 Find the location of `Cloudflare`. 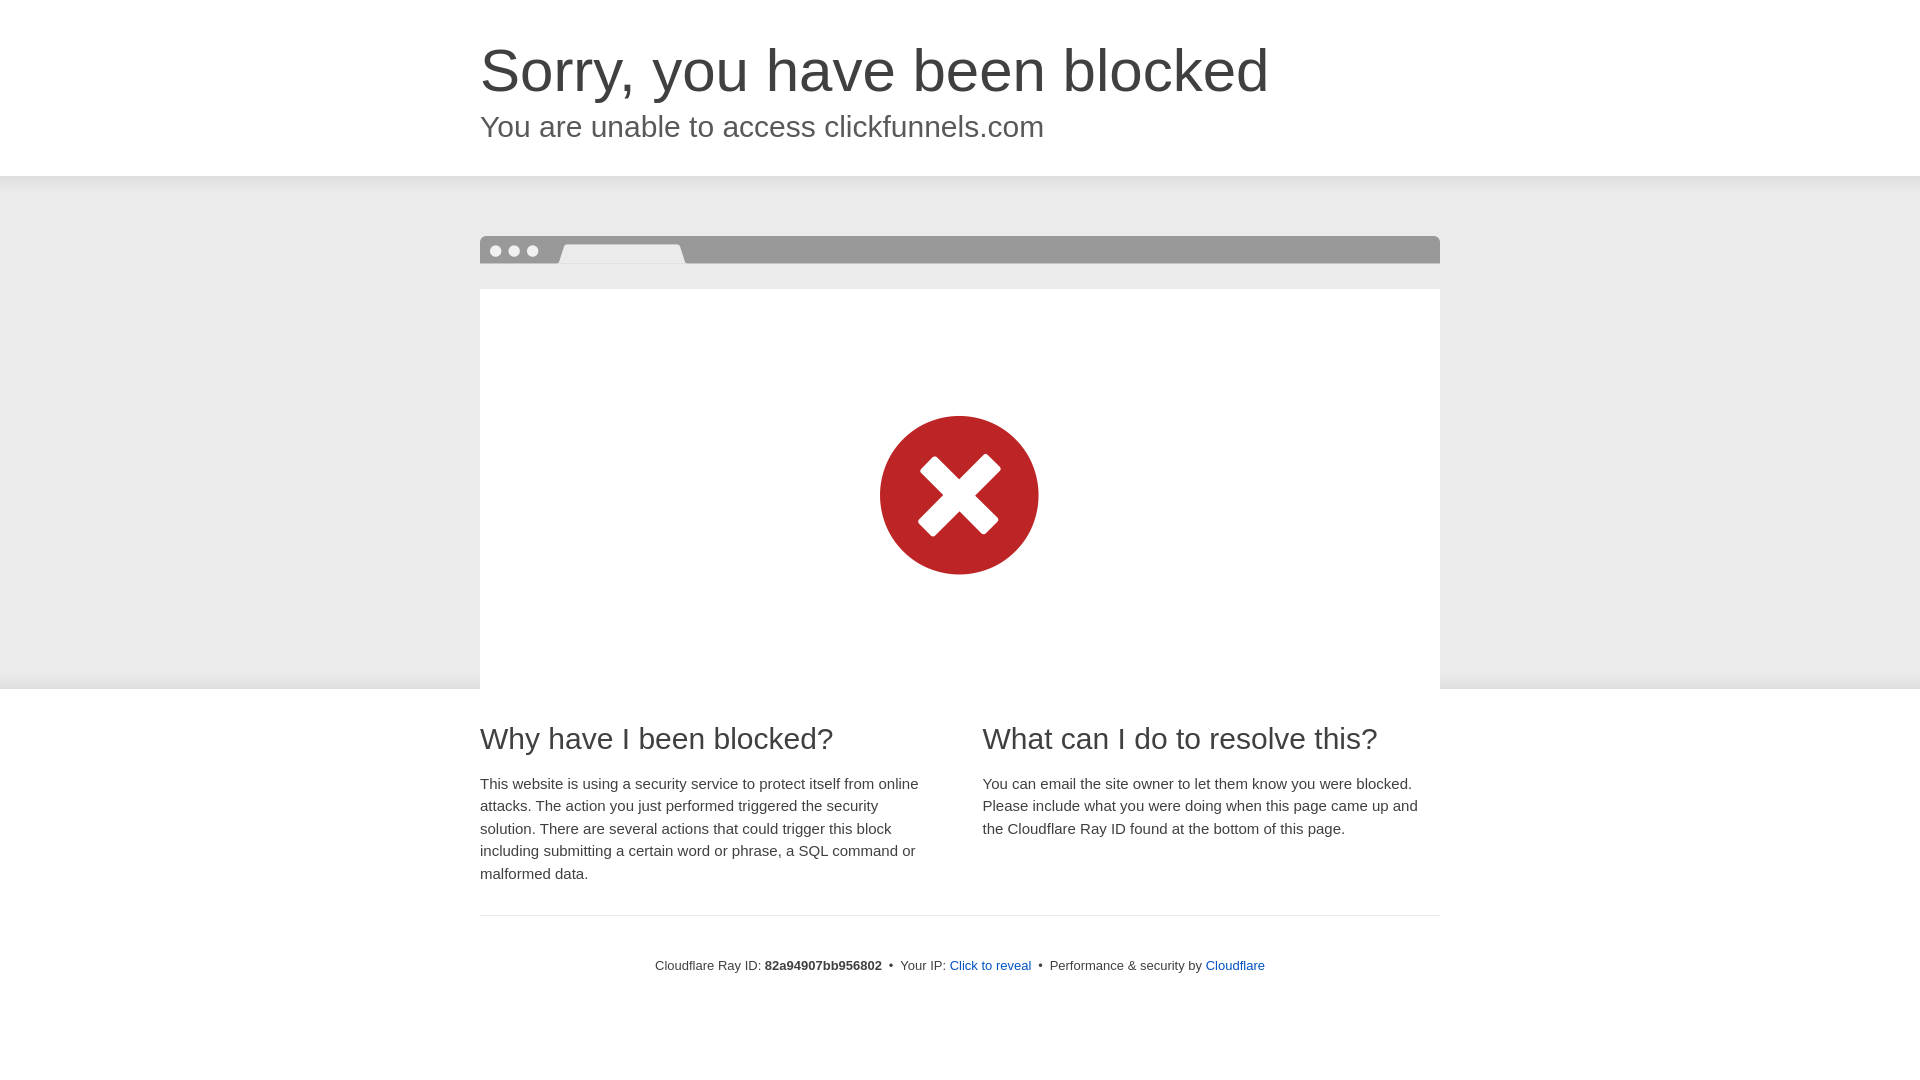

Cloudflare is located at coordinates (1236, 966).